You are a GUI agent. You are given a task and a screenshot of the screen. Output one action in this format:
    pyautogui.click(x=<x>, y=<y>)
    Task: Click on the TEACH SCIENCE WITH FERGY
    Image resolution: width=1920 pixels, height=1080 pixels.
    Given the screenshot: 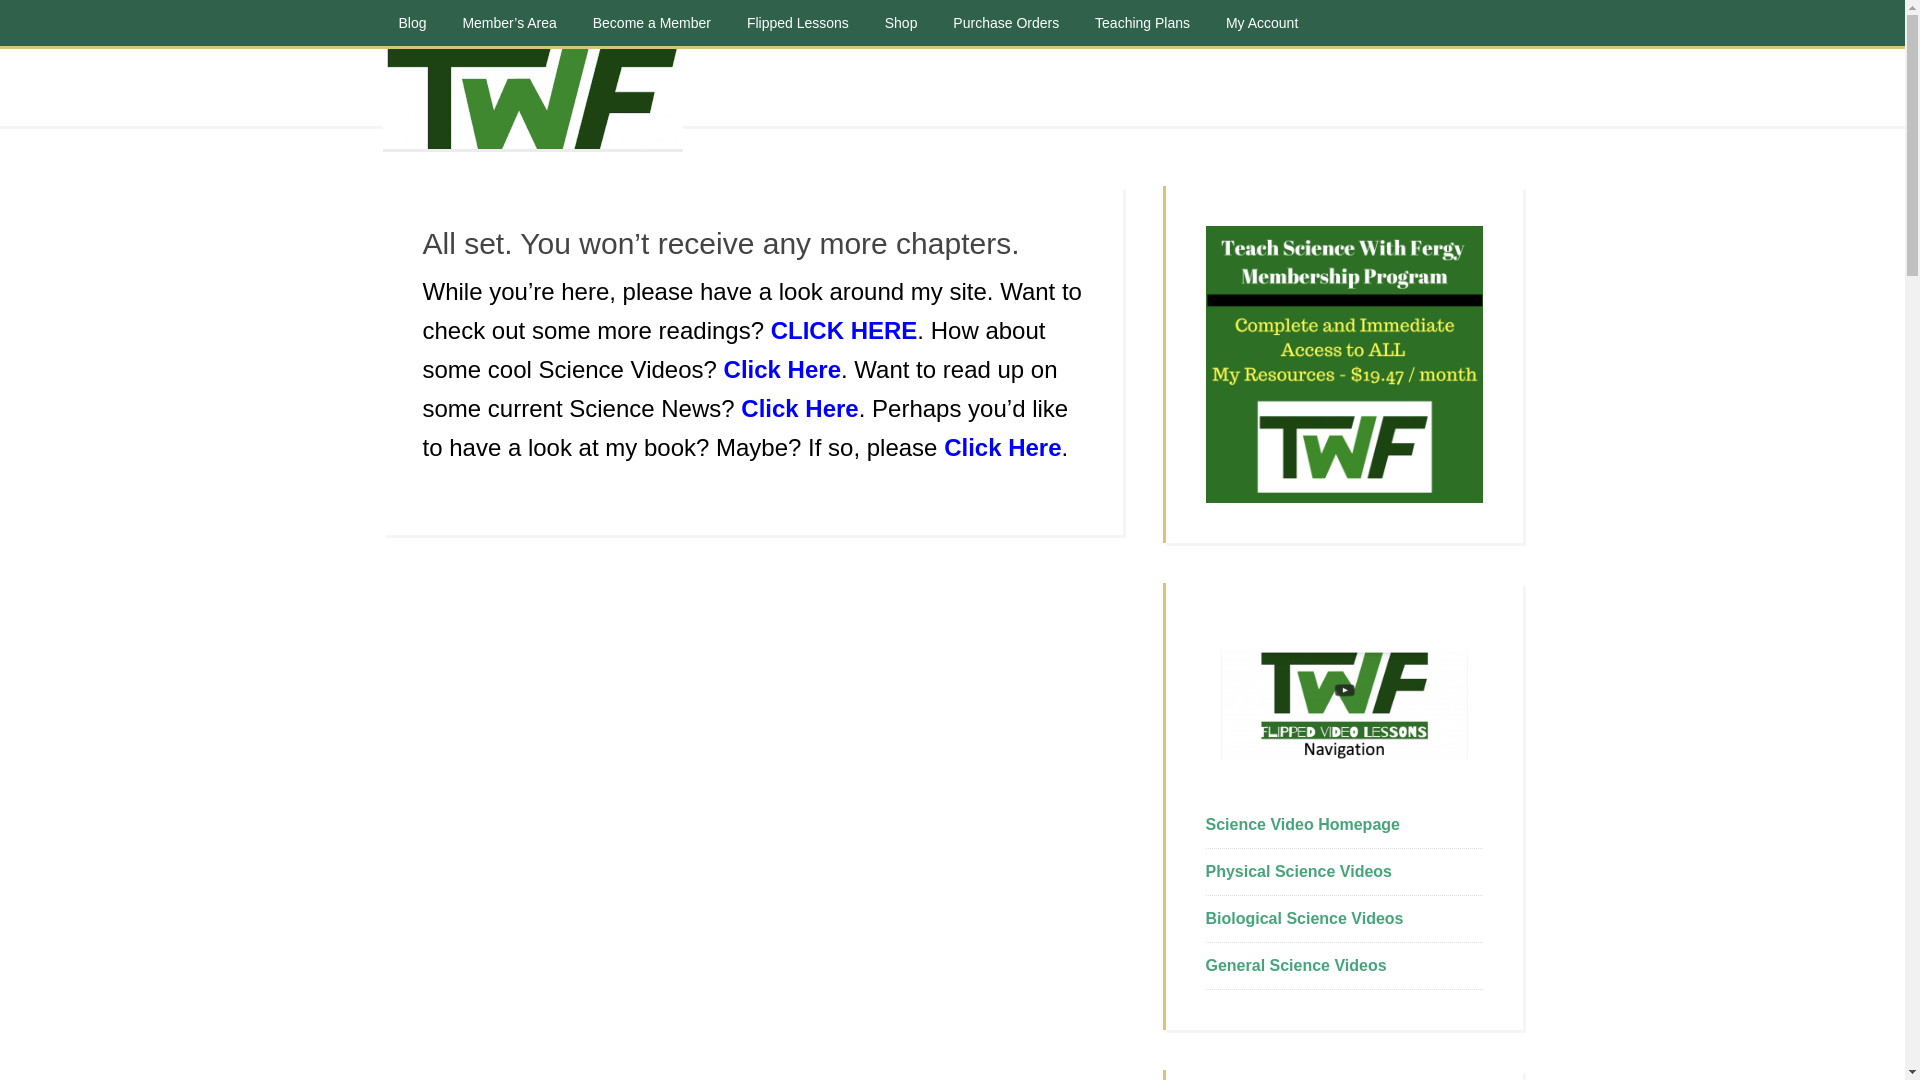 What is the action you would take?
    pyautogui.click(x=532, y=98)
    